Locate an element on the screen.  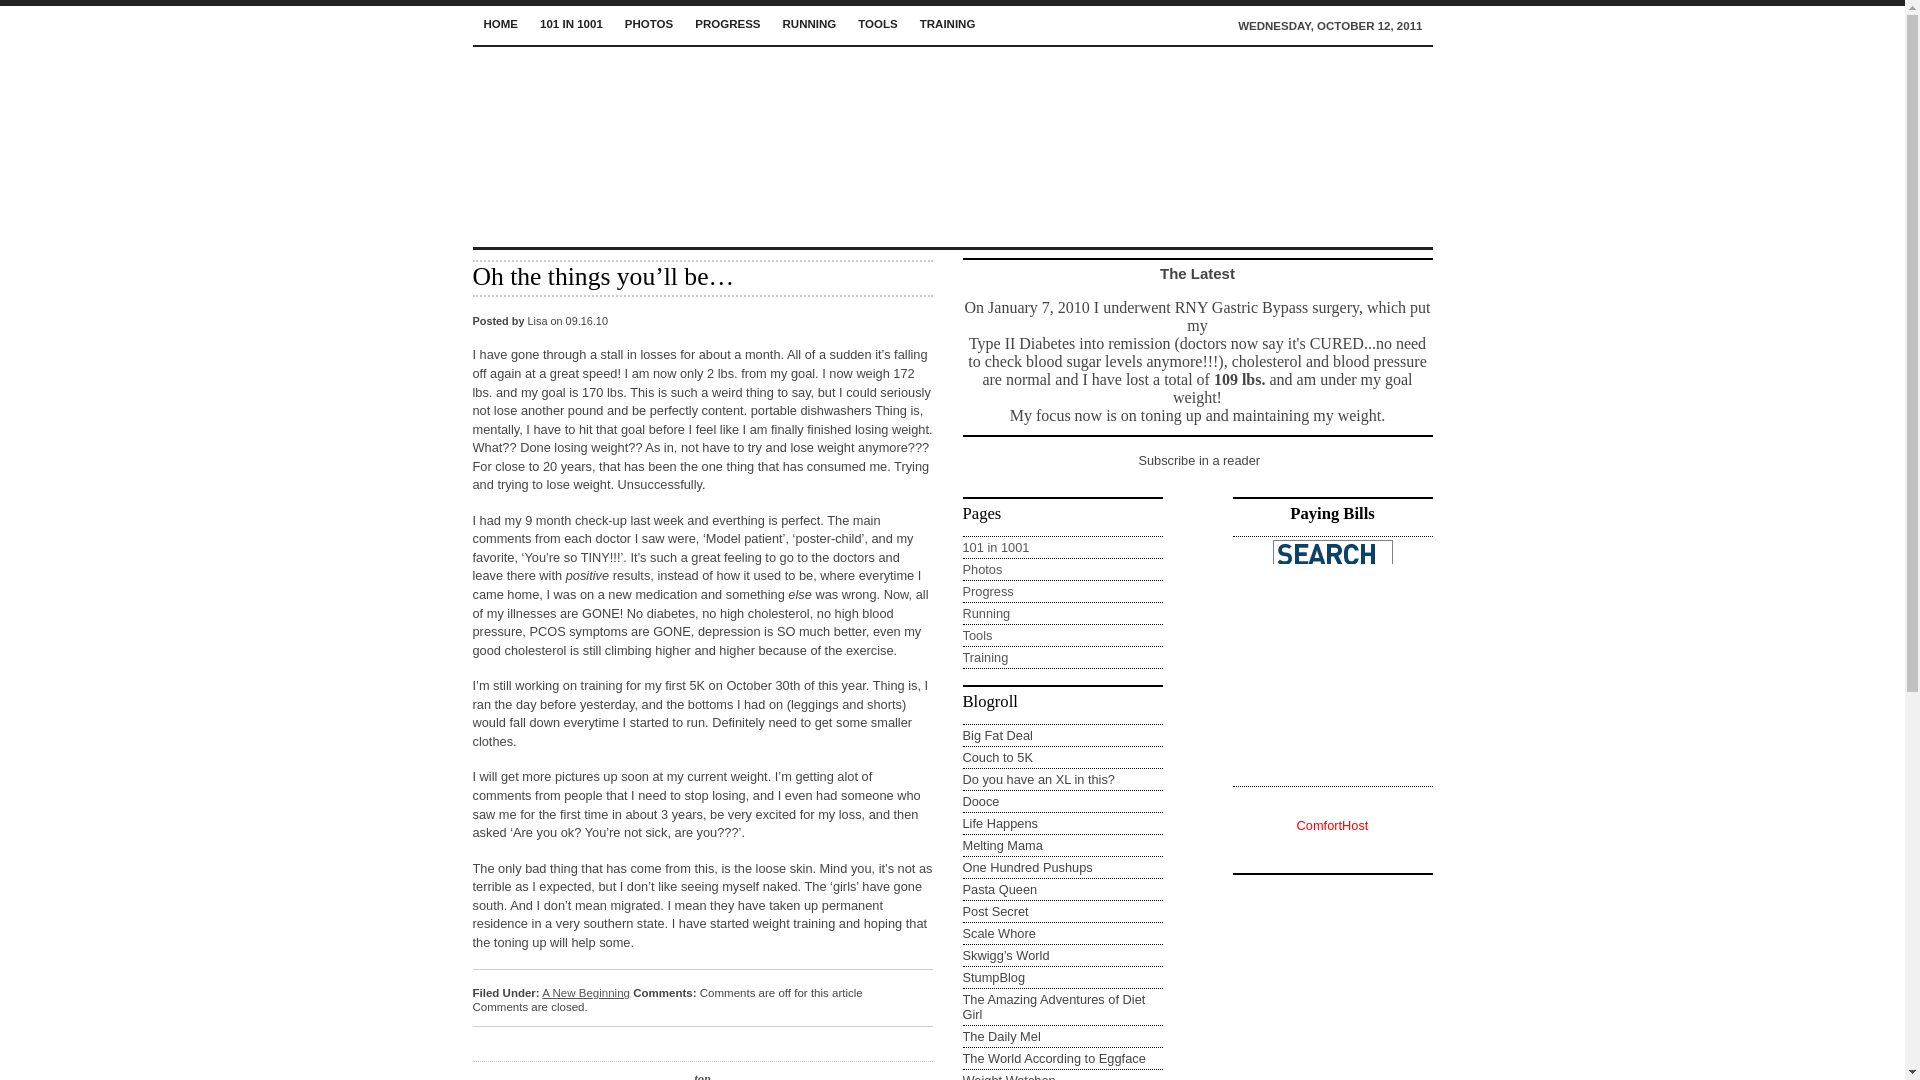
Photos is located at coordinates (648, 23).